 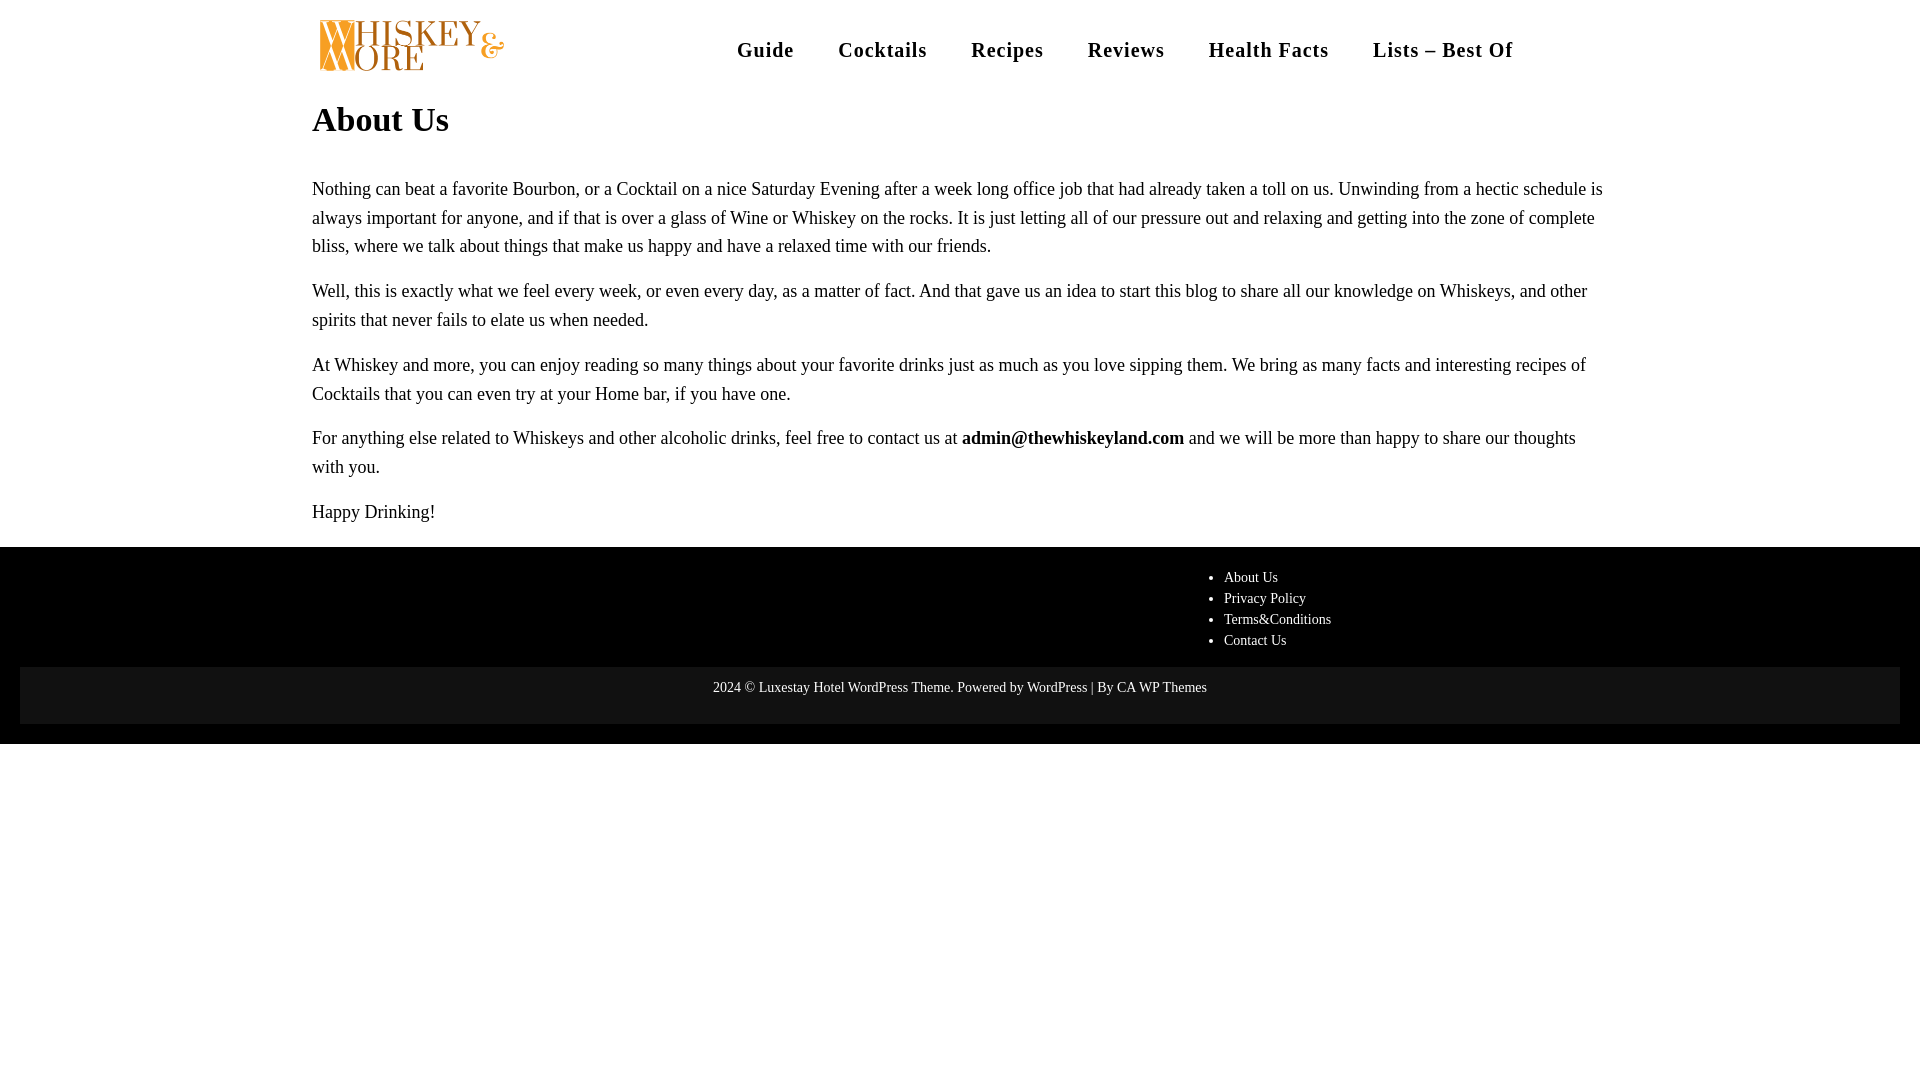 I want to click on Cocktails, so click(x=882, y=49).